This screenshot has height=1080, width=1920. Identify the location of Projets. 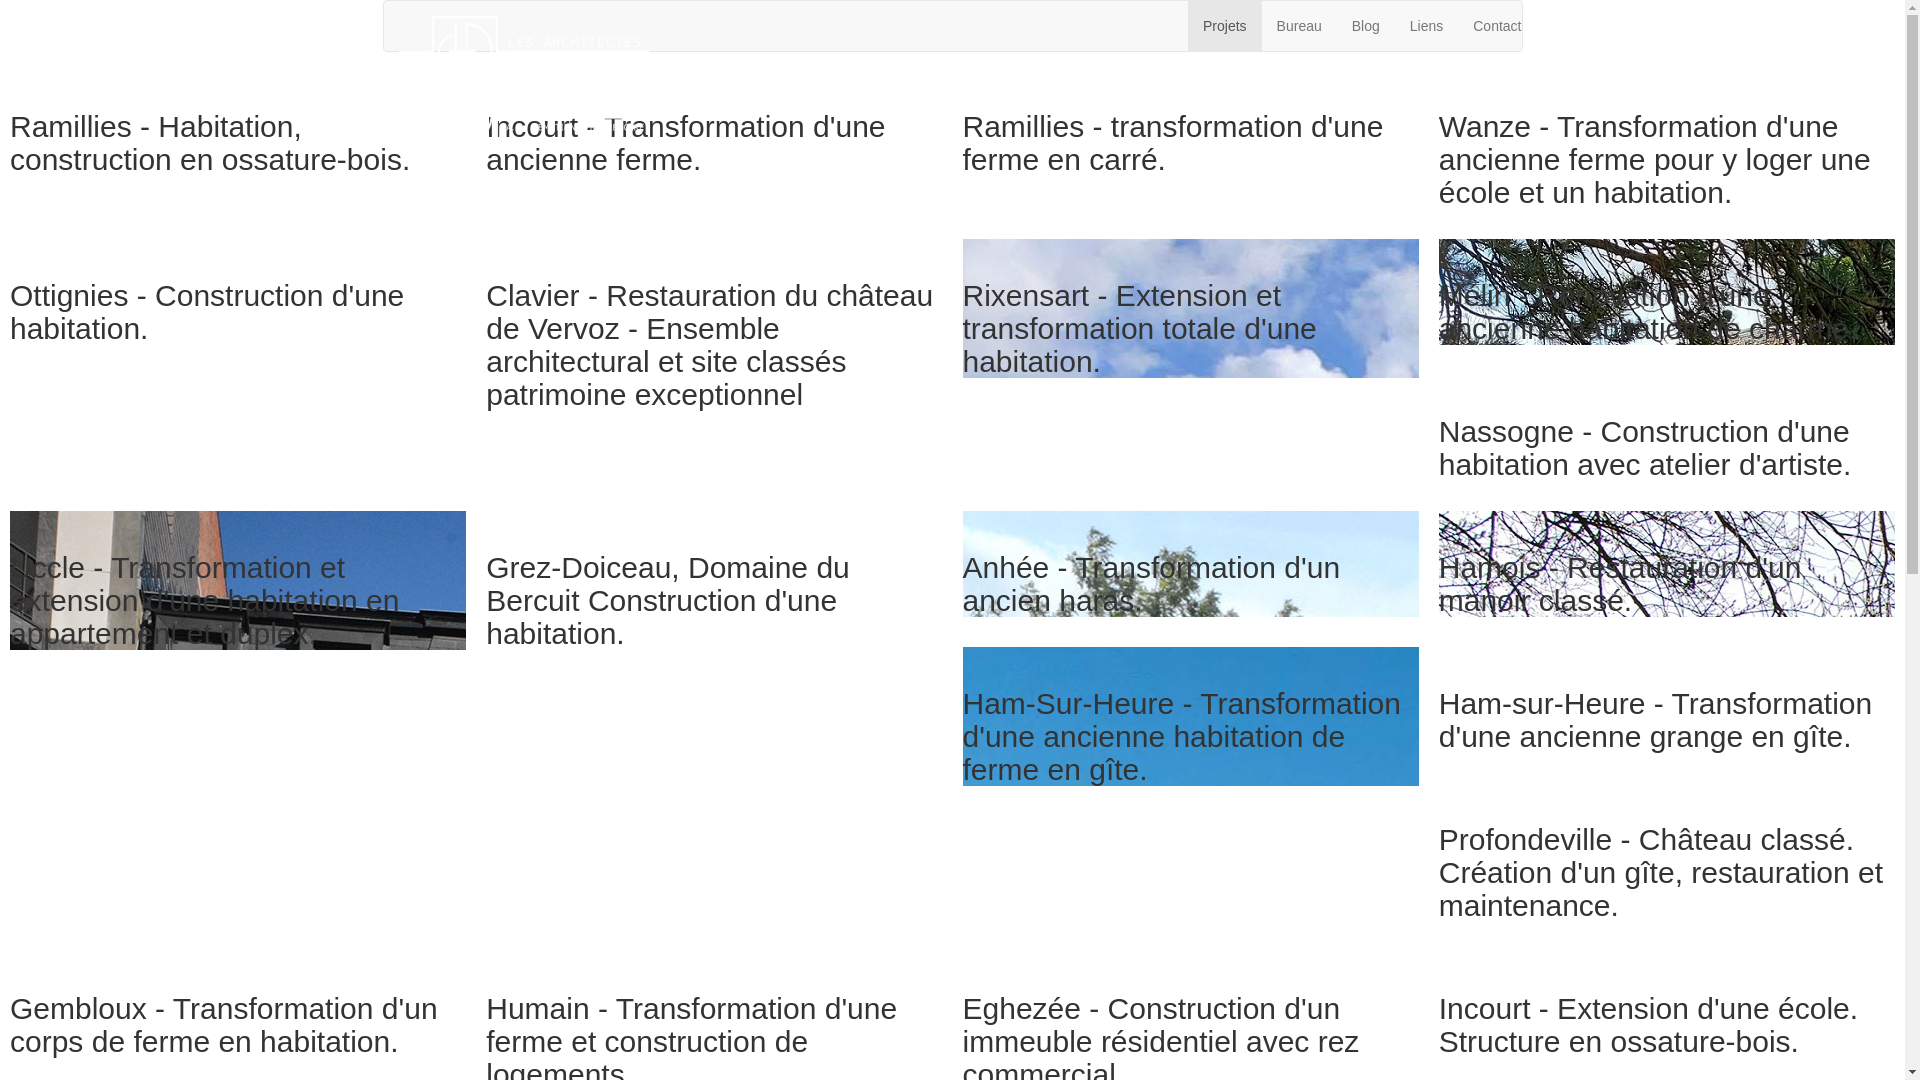
(1225, 26).